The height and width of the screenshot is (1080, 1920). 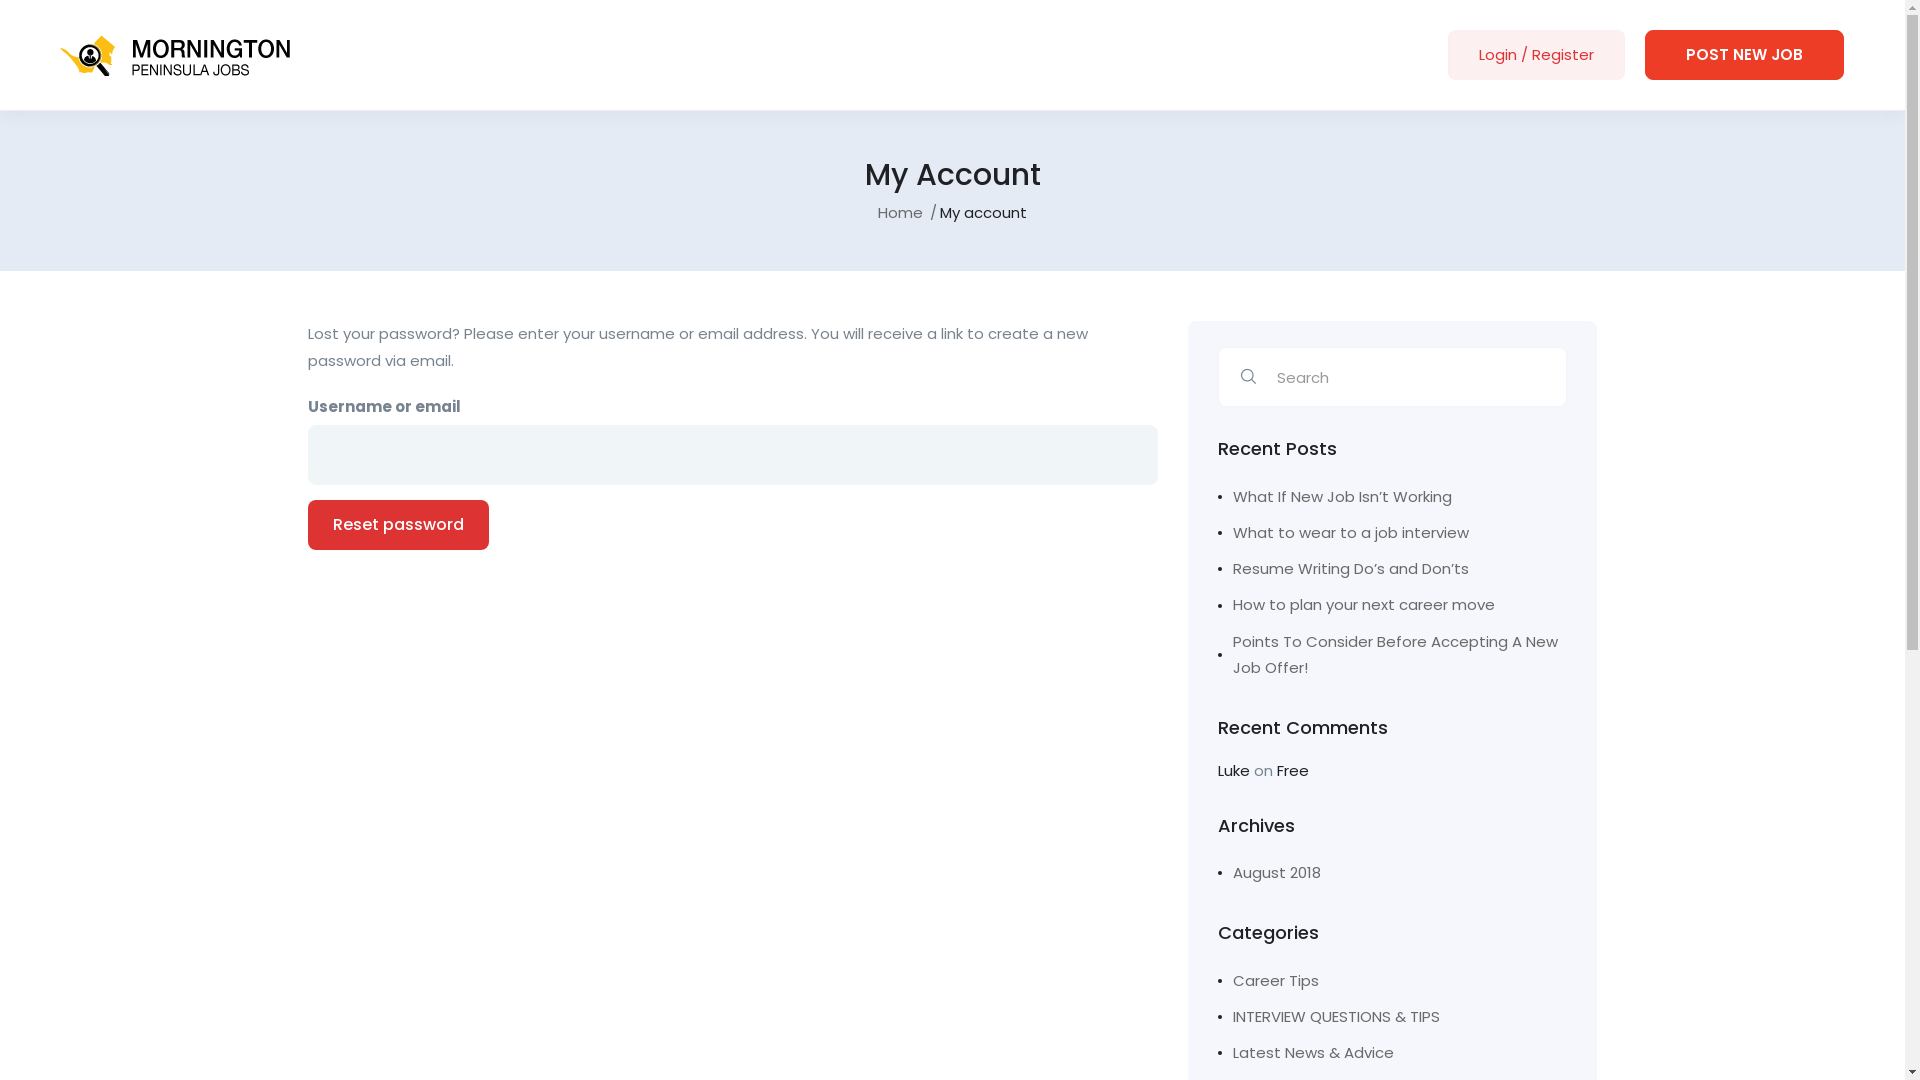 I want to click on Latest News & Advice, so click(x=1306, y=1053).